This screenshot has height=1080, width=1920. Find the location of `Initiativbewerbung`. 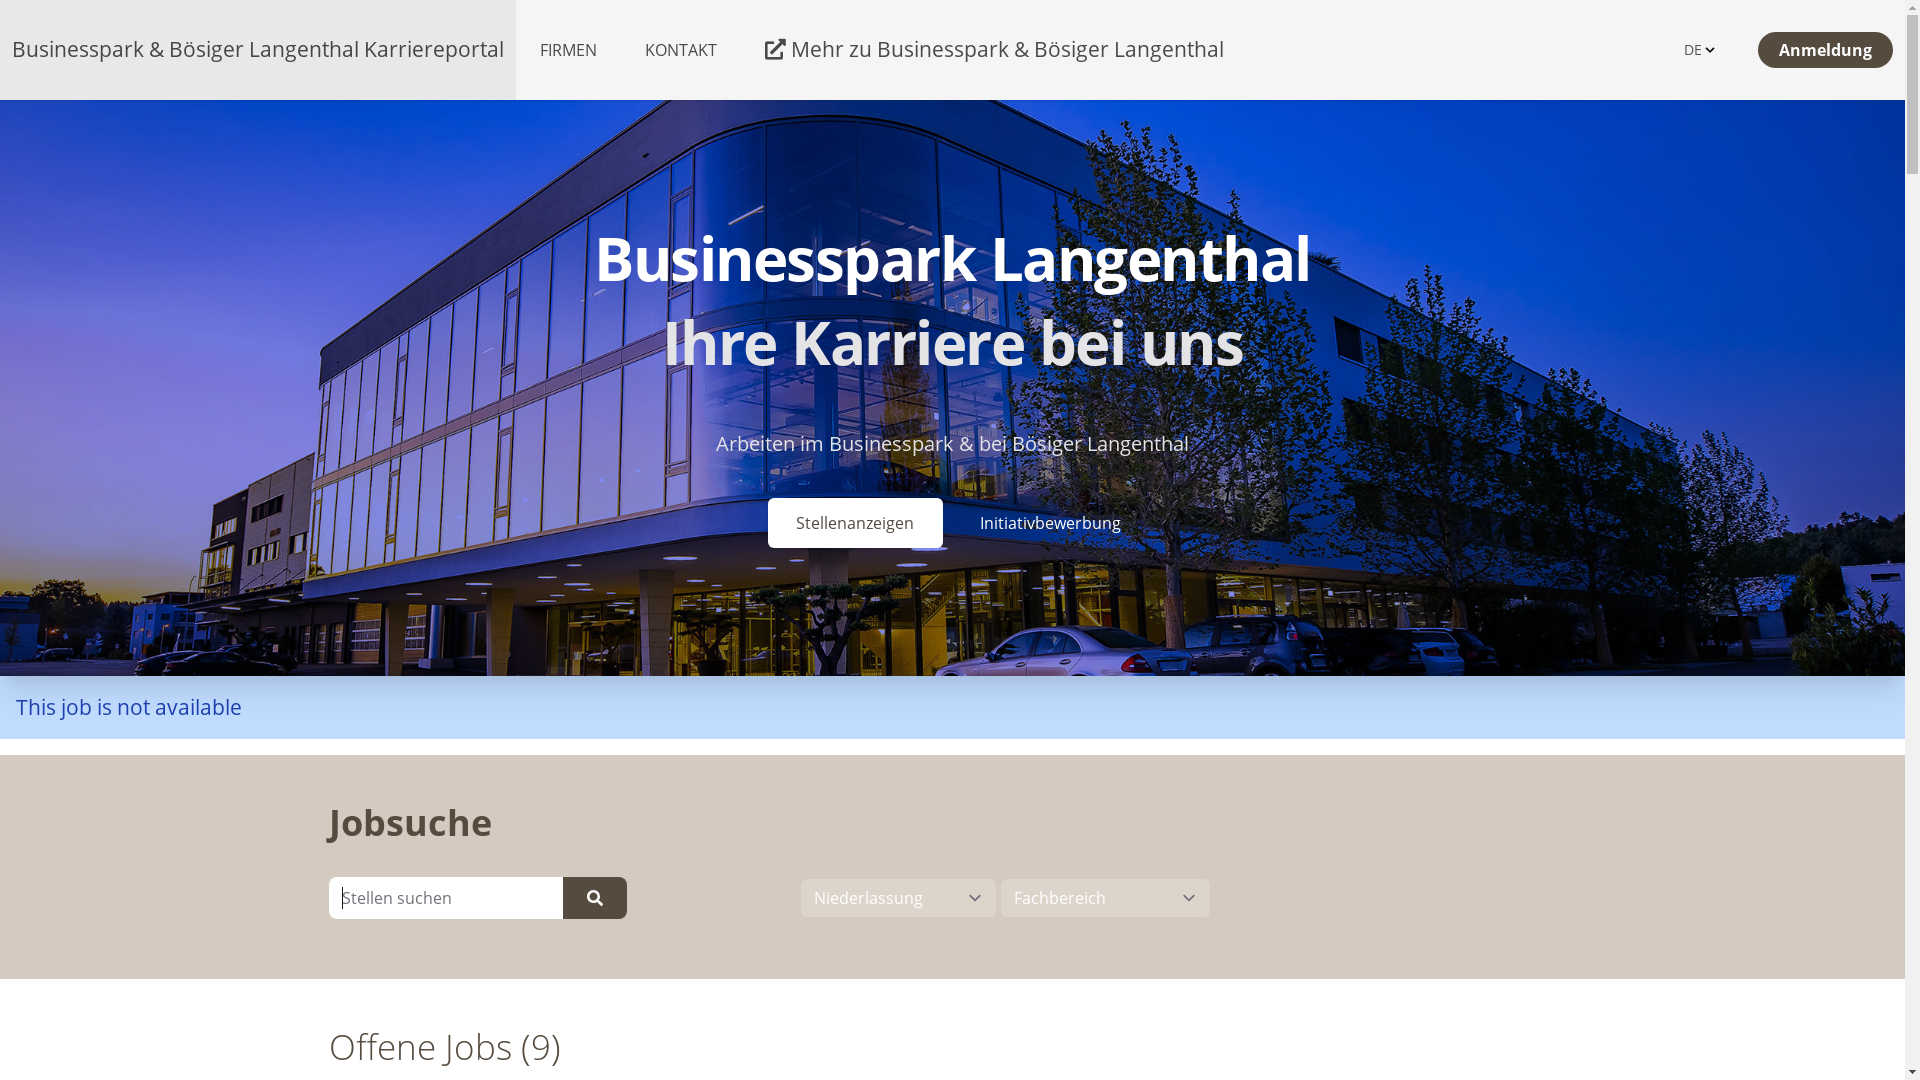

Initiativbewerbung is located at coordinates (1050, 523).